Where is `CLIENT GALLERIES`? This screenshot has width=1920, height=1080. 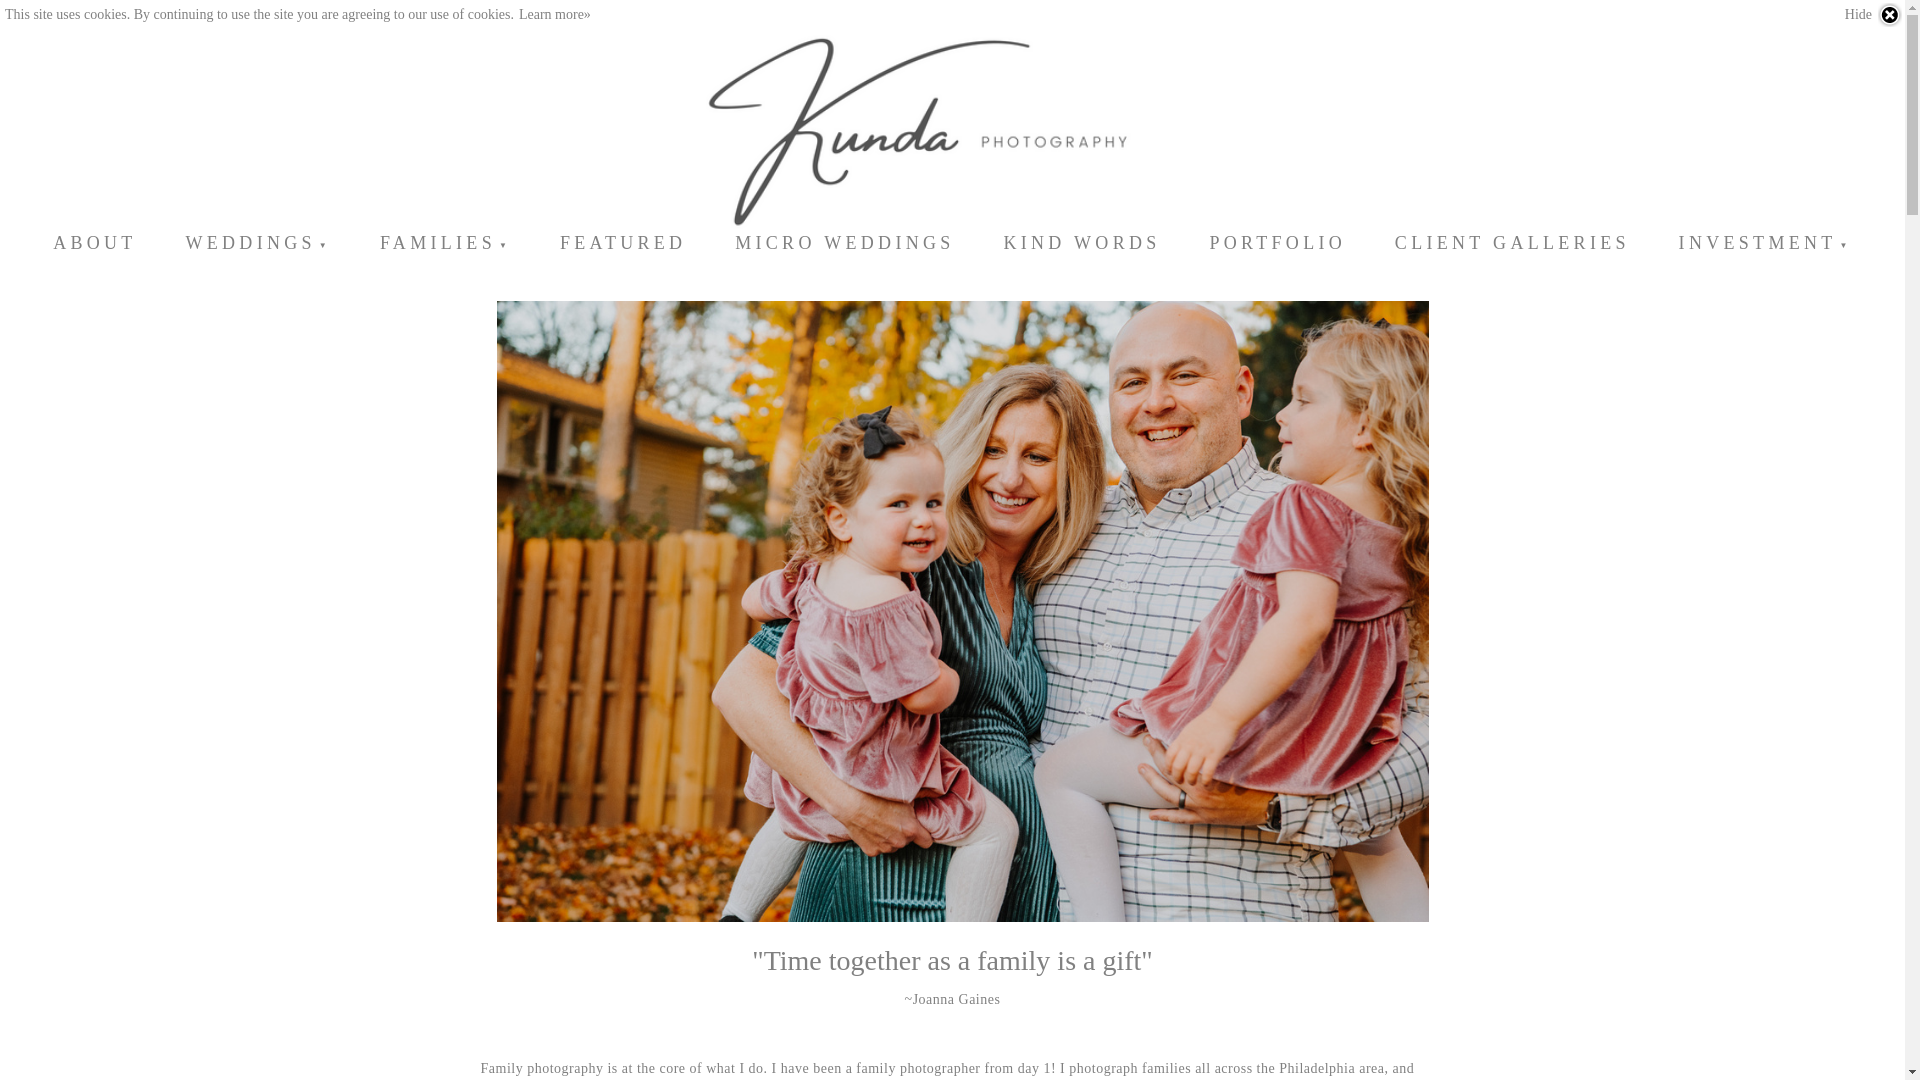
CLIENT GALLERIES is located at coordinates (1512, 242).